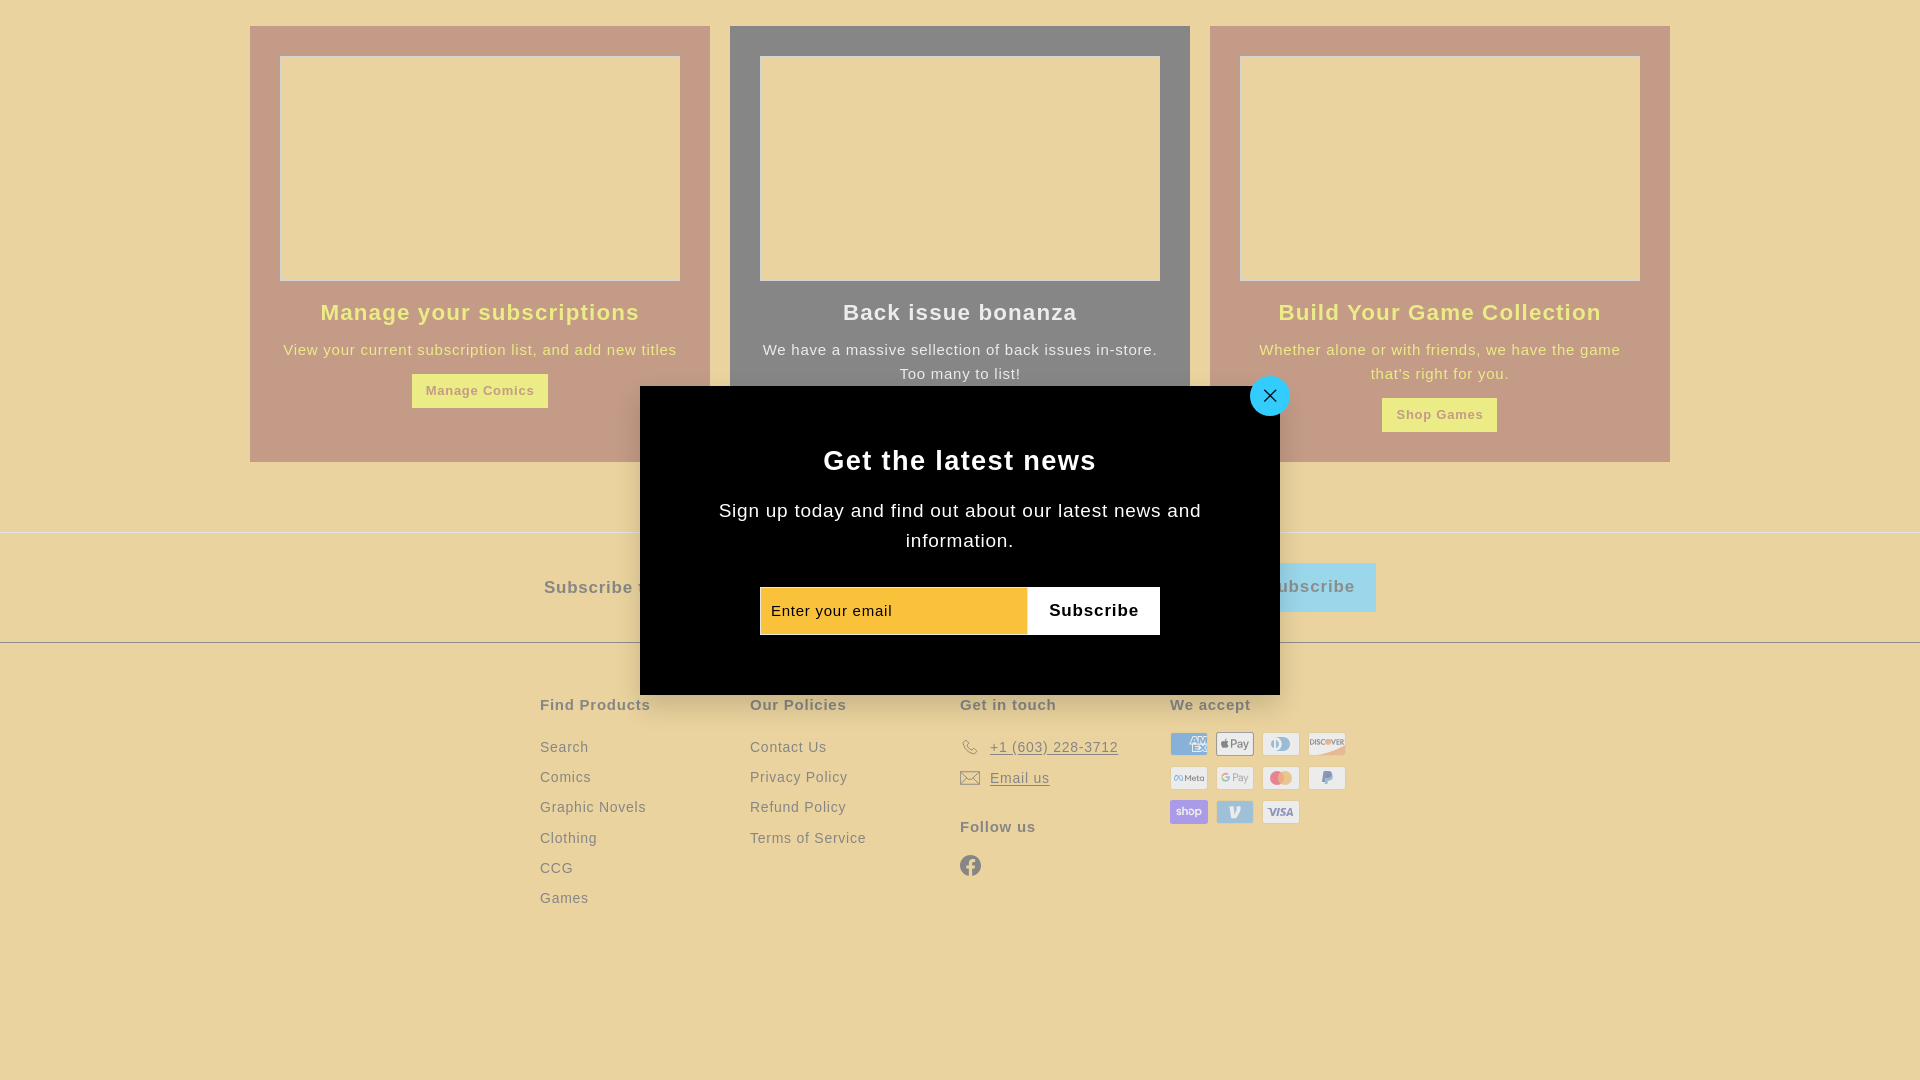  I want to click on Shop Pay, so click(1188, 812).